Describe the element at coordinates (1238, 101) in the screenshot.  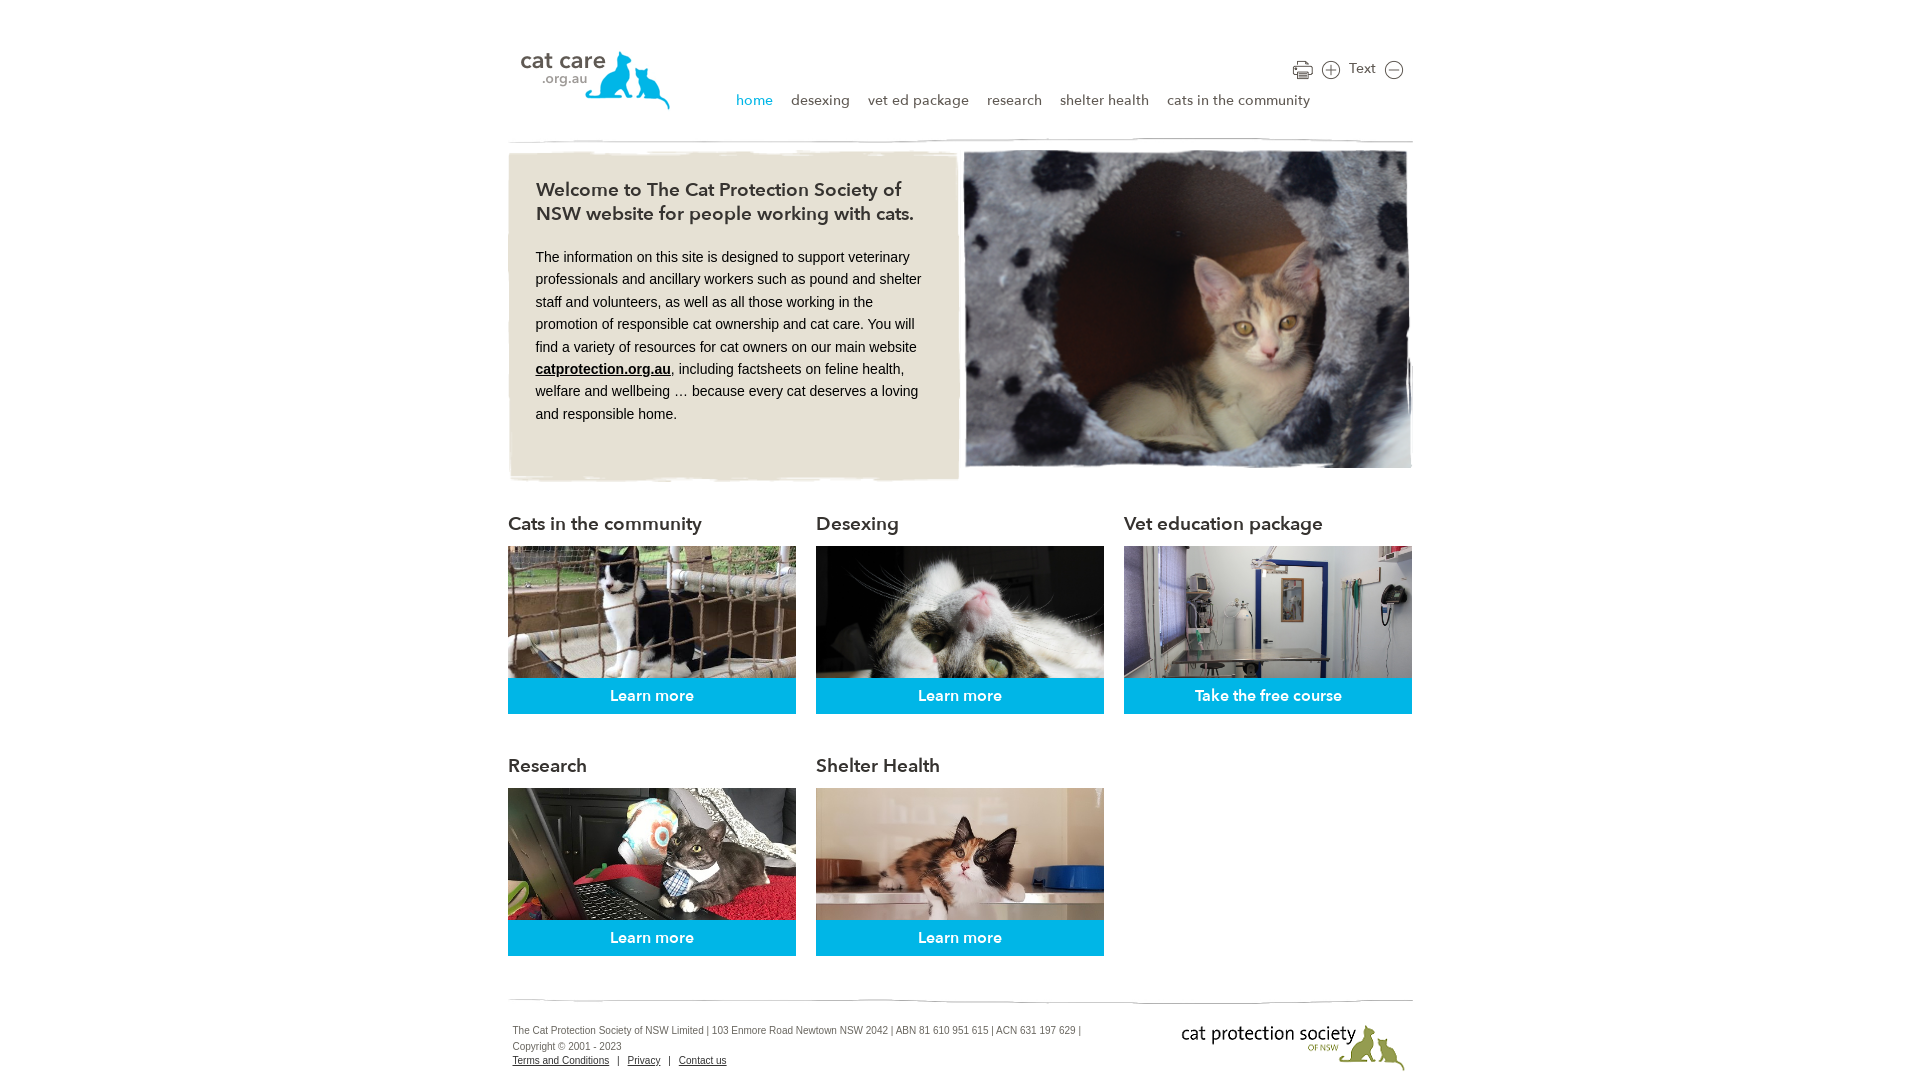
I see `cats in the community` at that location.